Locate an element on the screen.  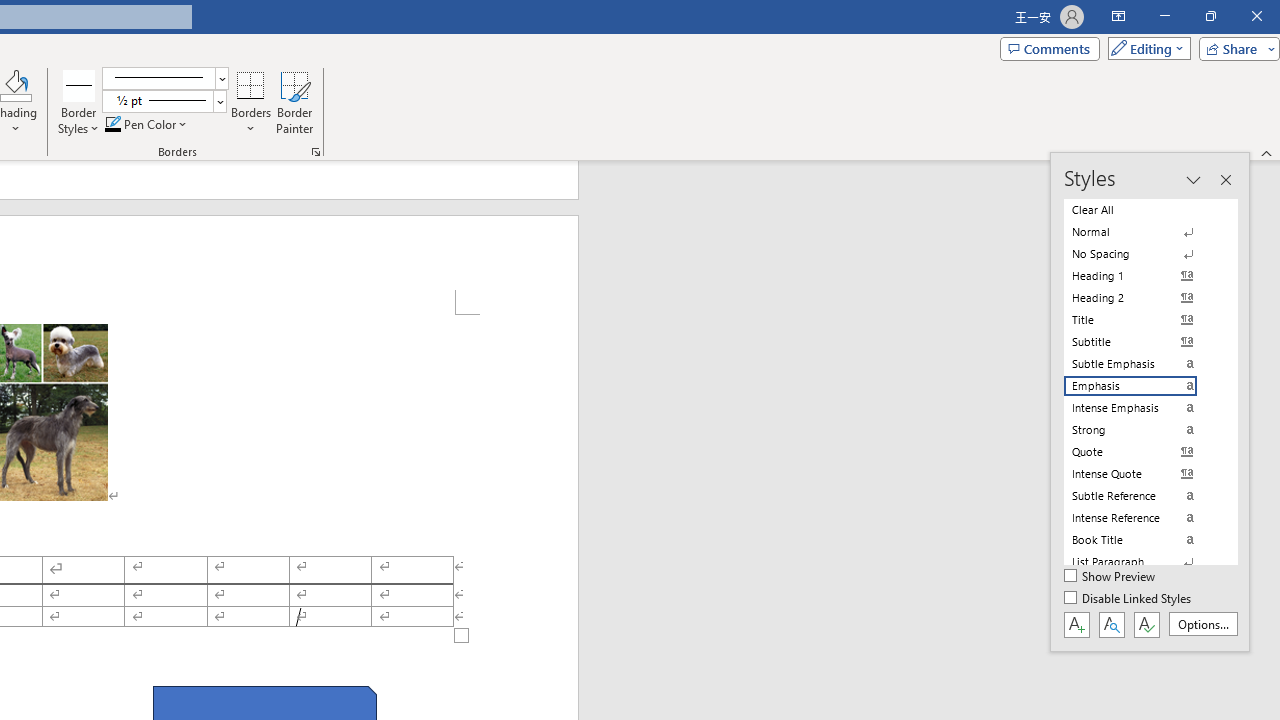
Heading 2 is located at coordinates (1142, 298).